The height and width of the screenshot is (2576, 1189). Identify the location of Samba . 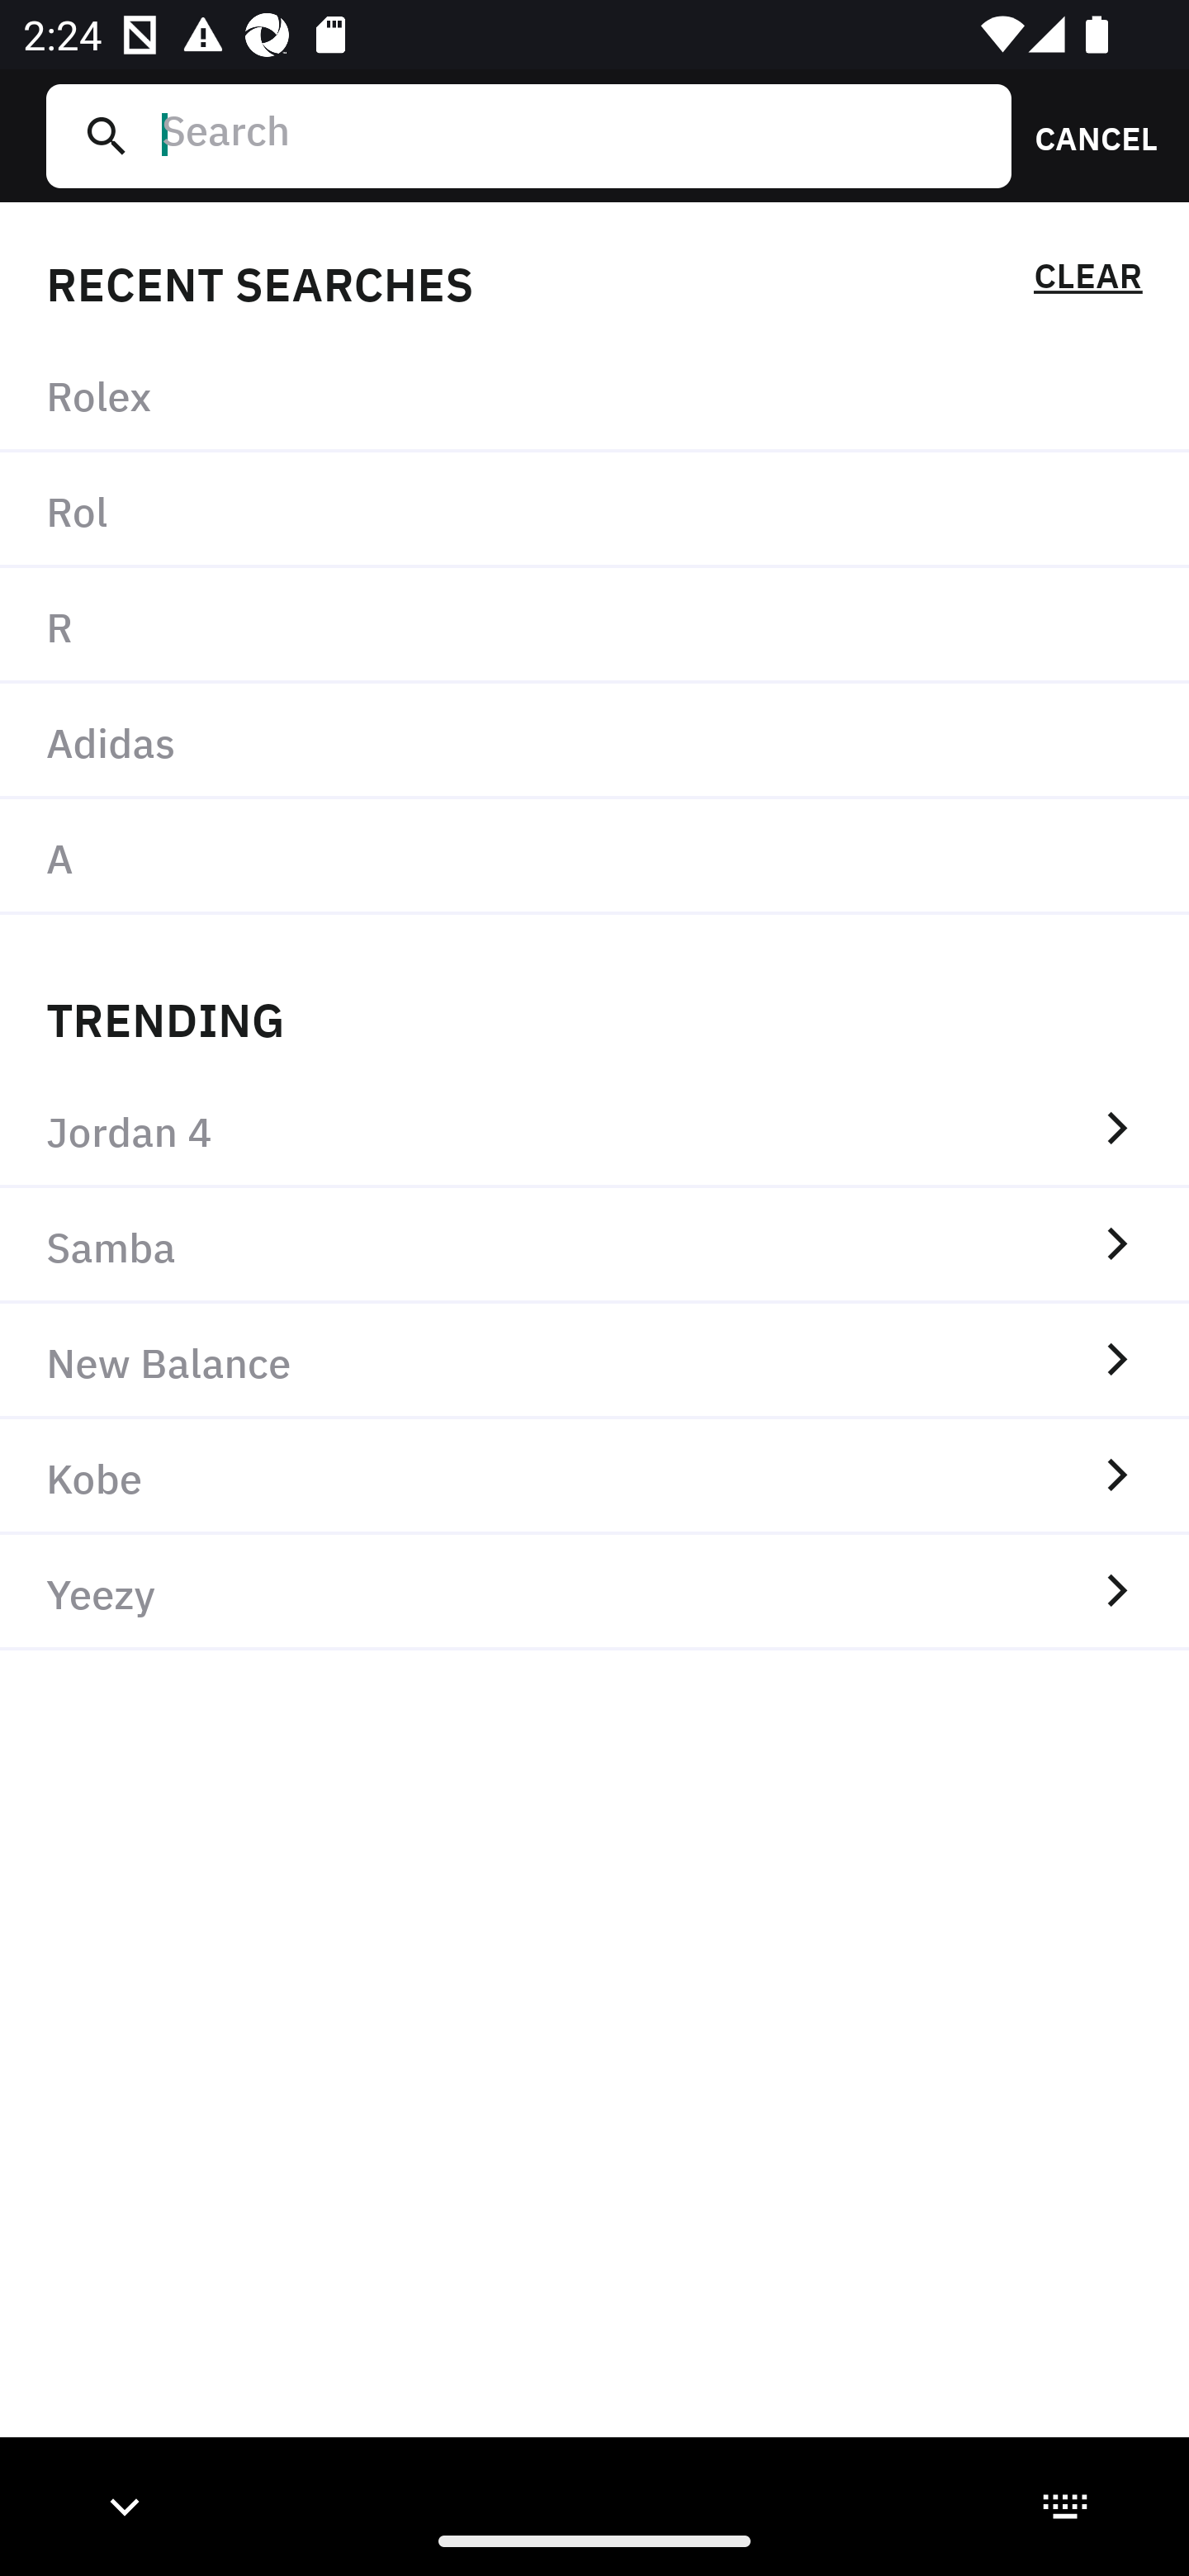
(594, 1245).